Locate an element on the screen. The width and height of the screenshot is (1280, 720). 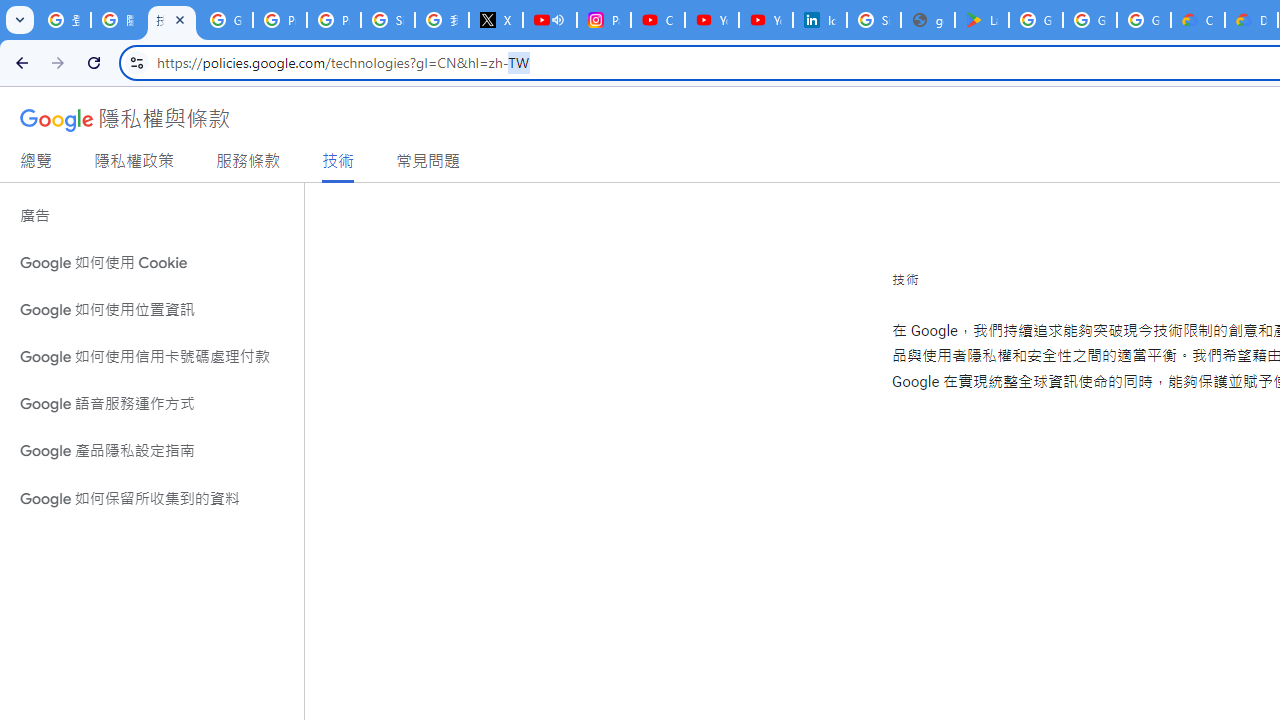
X is located at coordinates (496, 20).